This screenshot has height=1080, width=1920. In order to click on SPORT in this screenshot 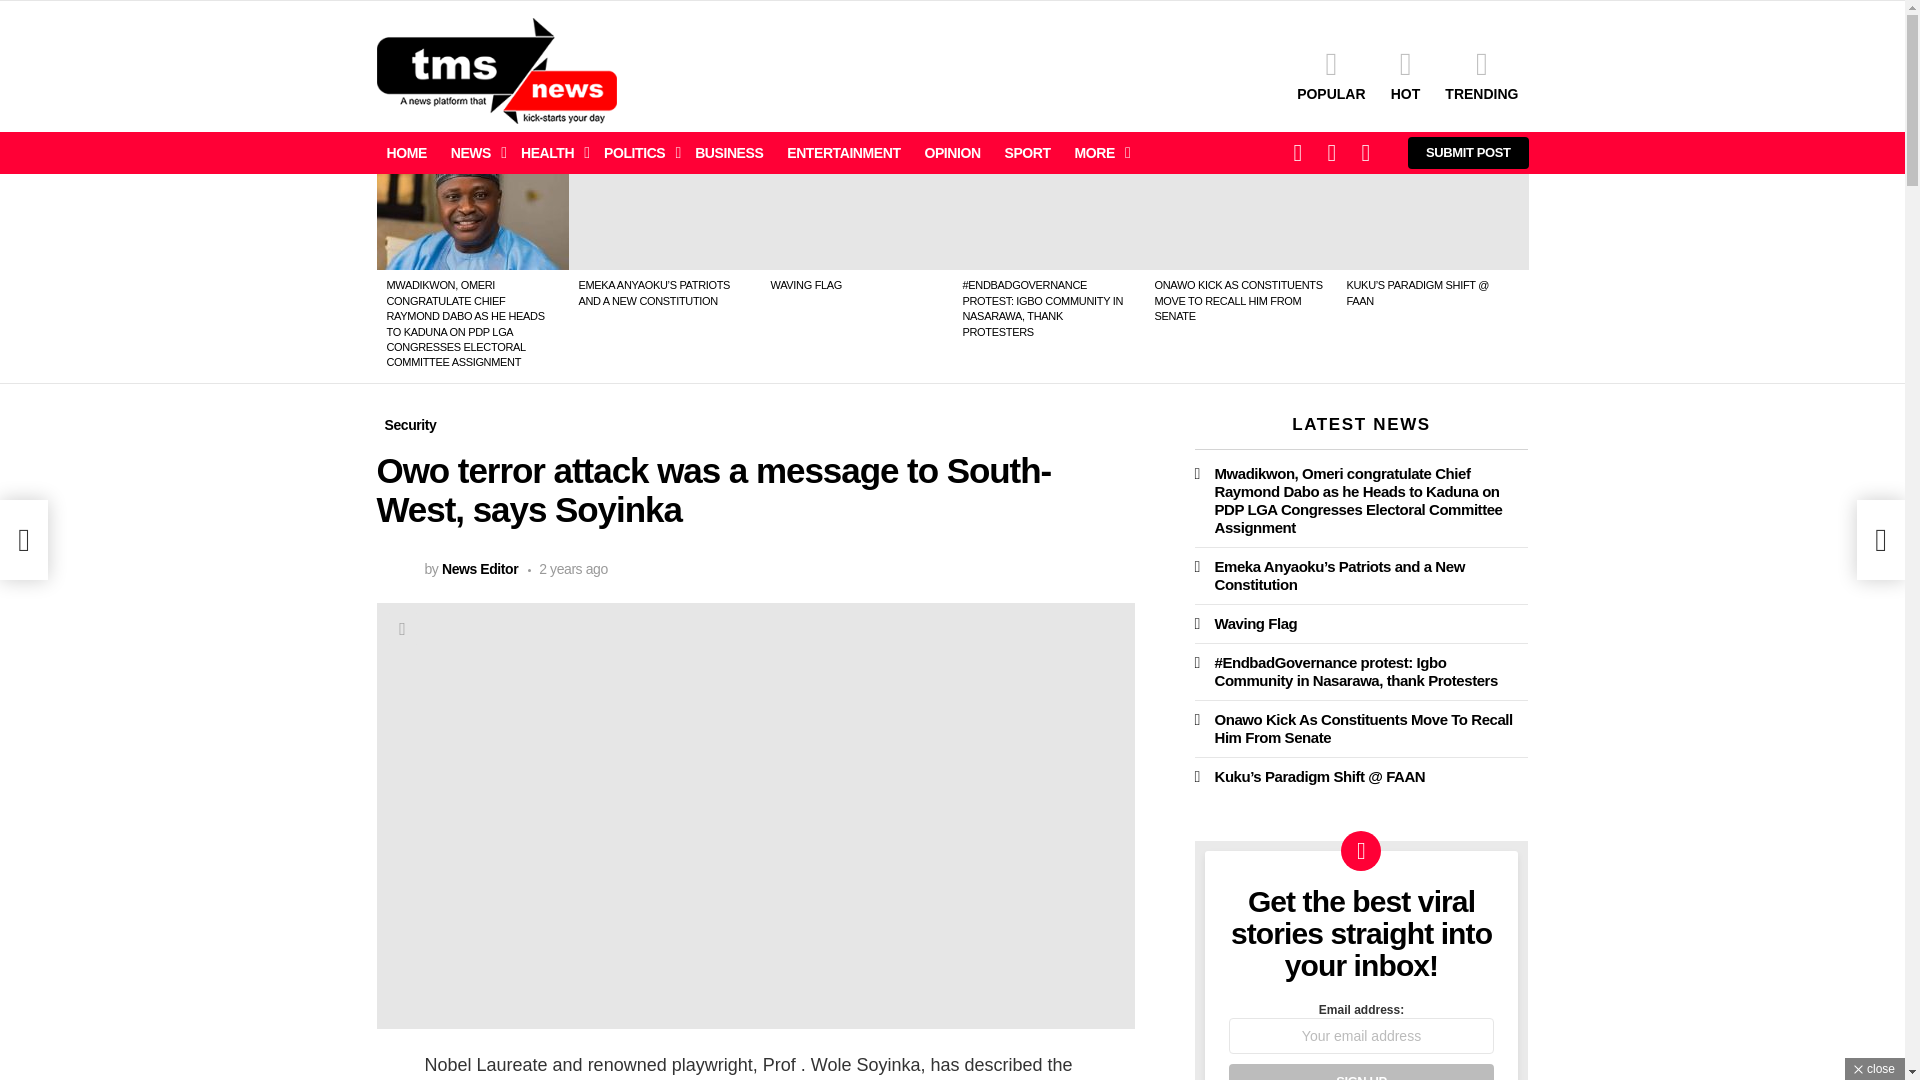, I will do `click(1026, 153)`.